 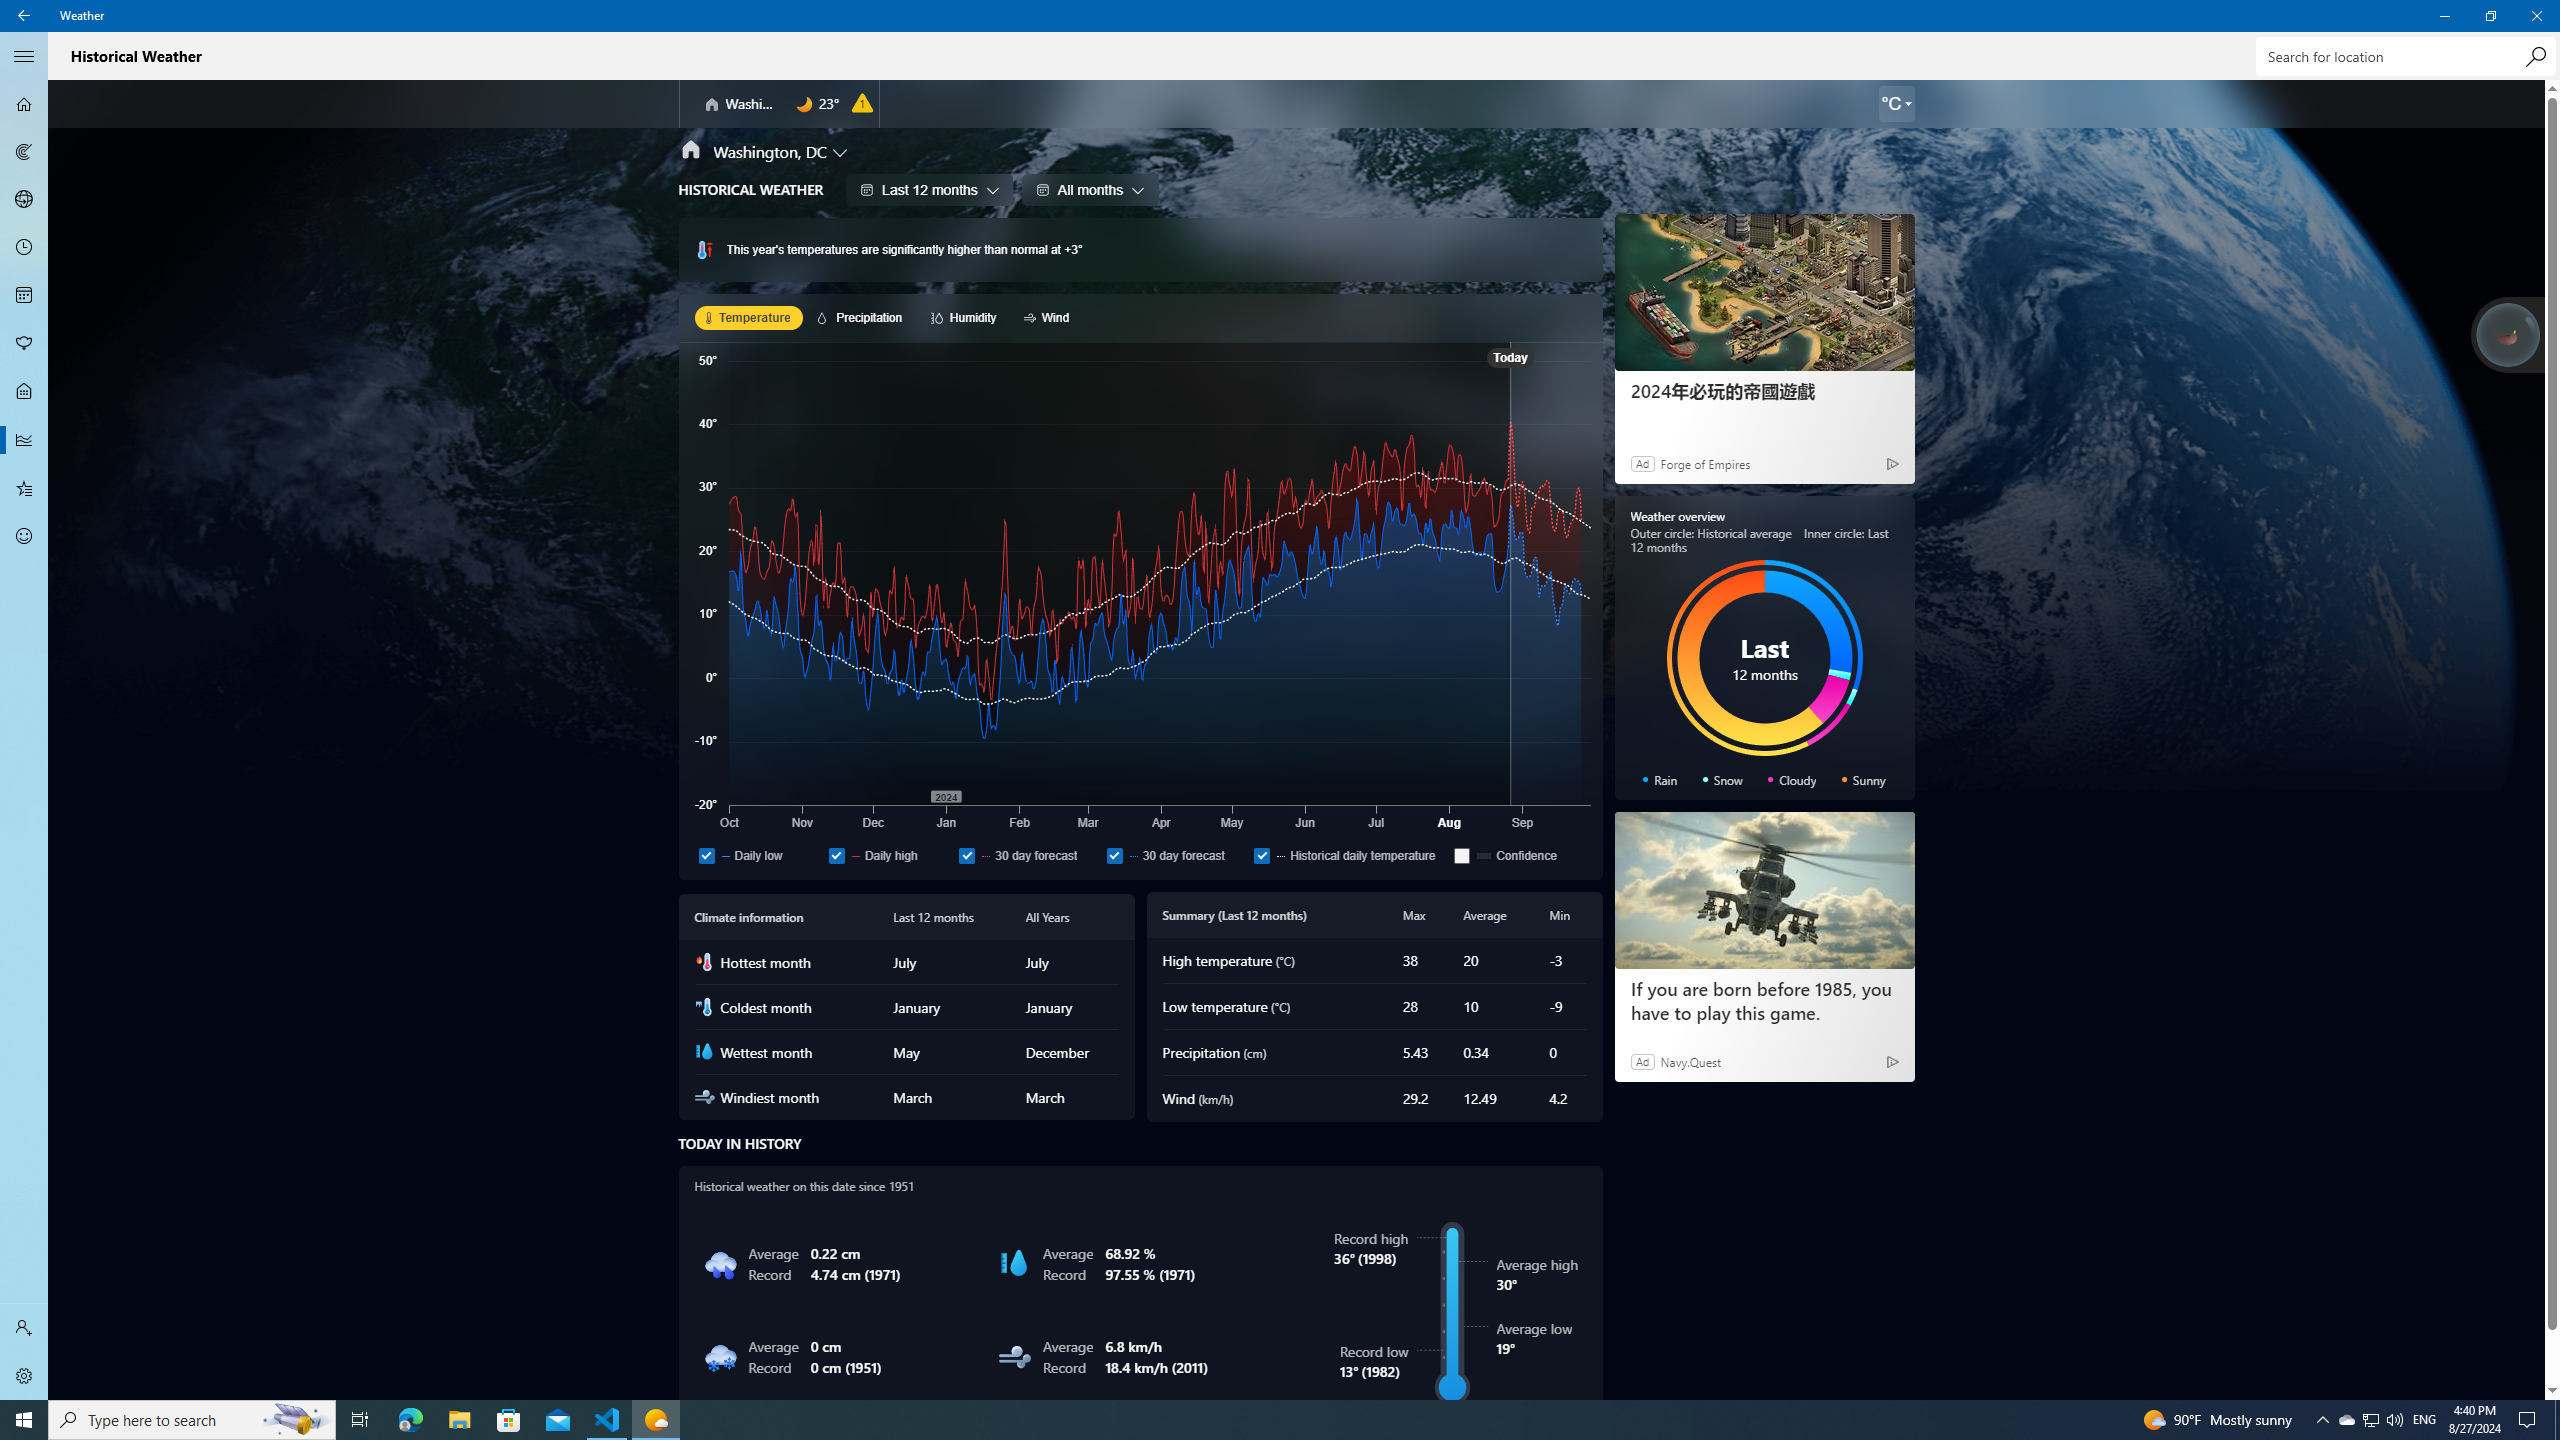 What do you see at coordinates (2370, 1420) in the screenshot?
I see `Maps - Not Selected` at bounding box center [2370, 1420].